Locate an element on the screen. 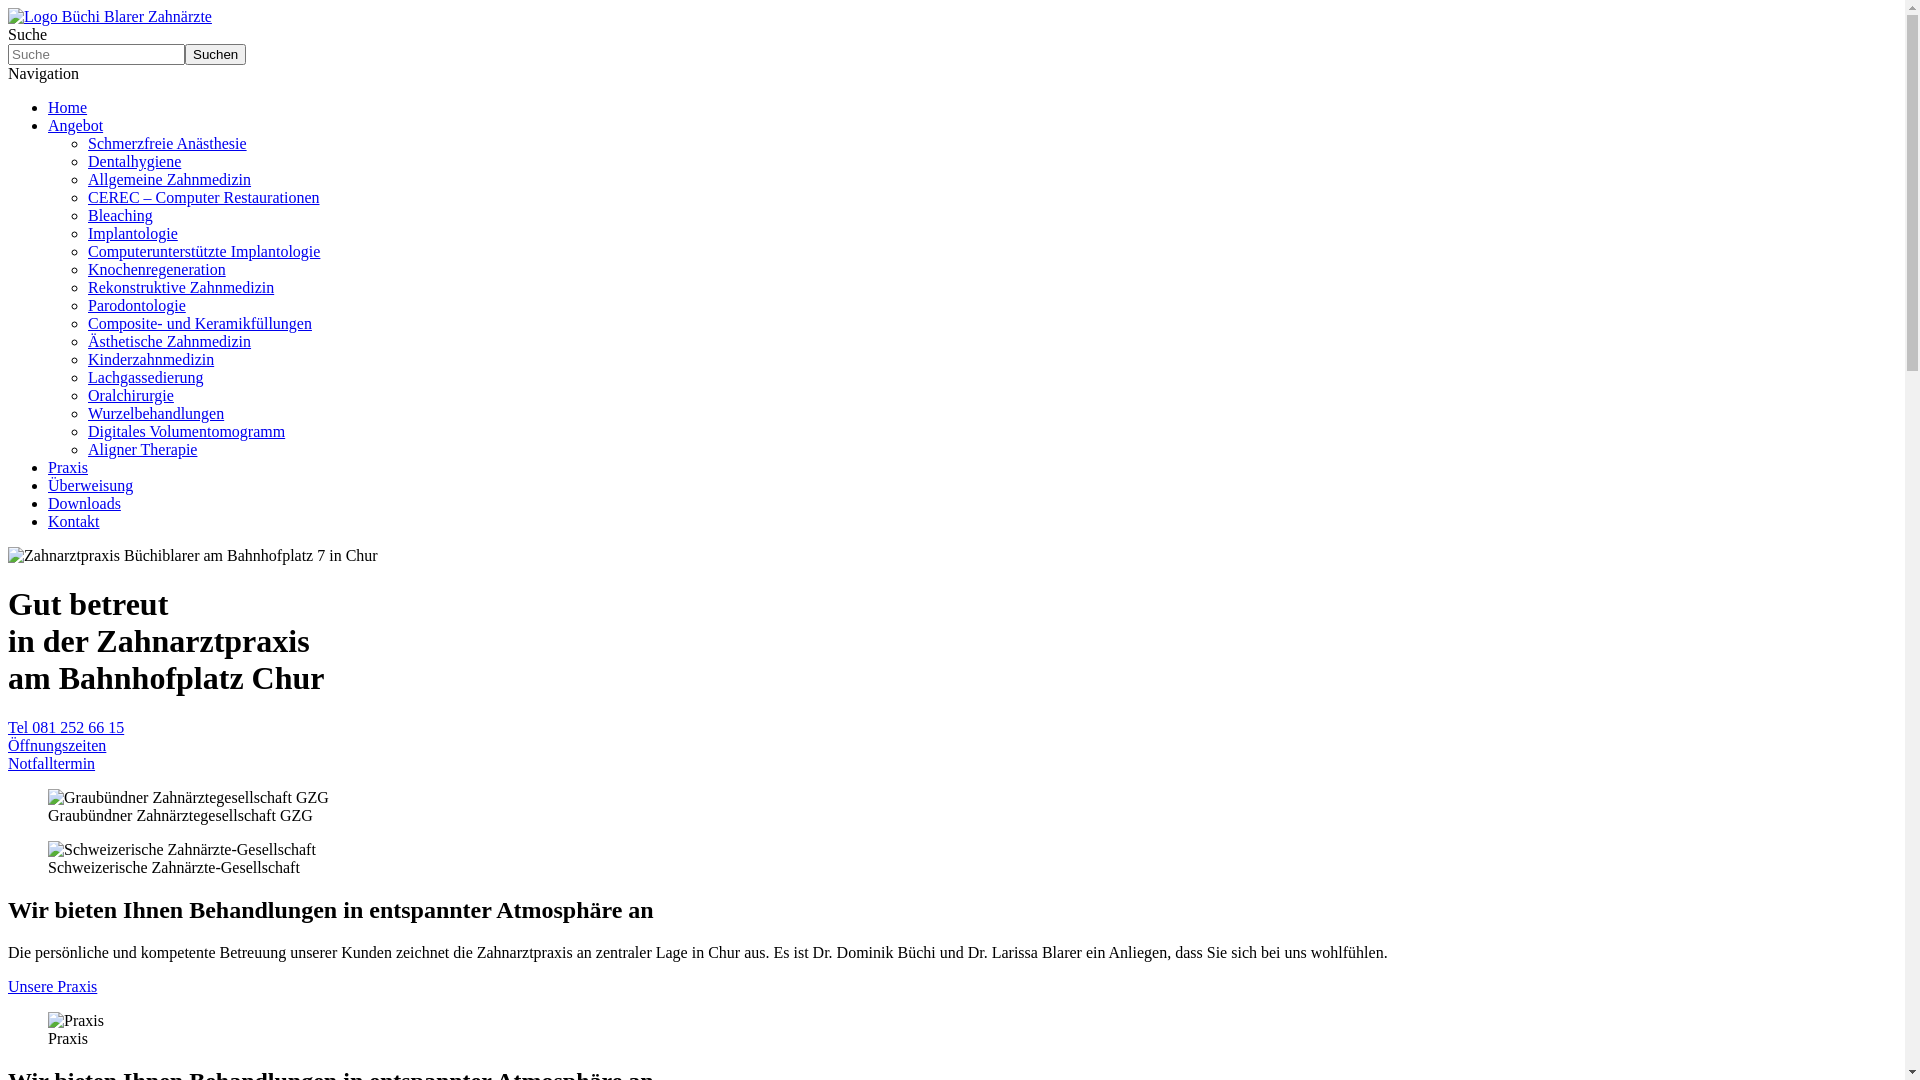 Image resolution: width=1920 pixels, height=1080 pixels. Angebot is located at coordinates (76, 126).